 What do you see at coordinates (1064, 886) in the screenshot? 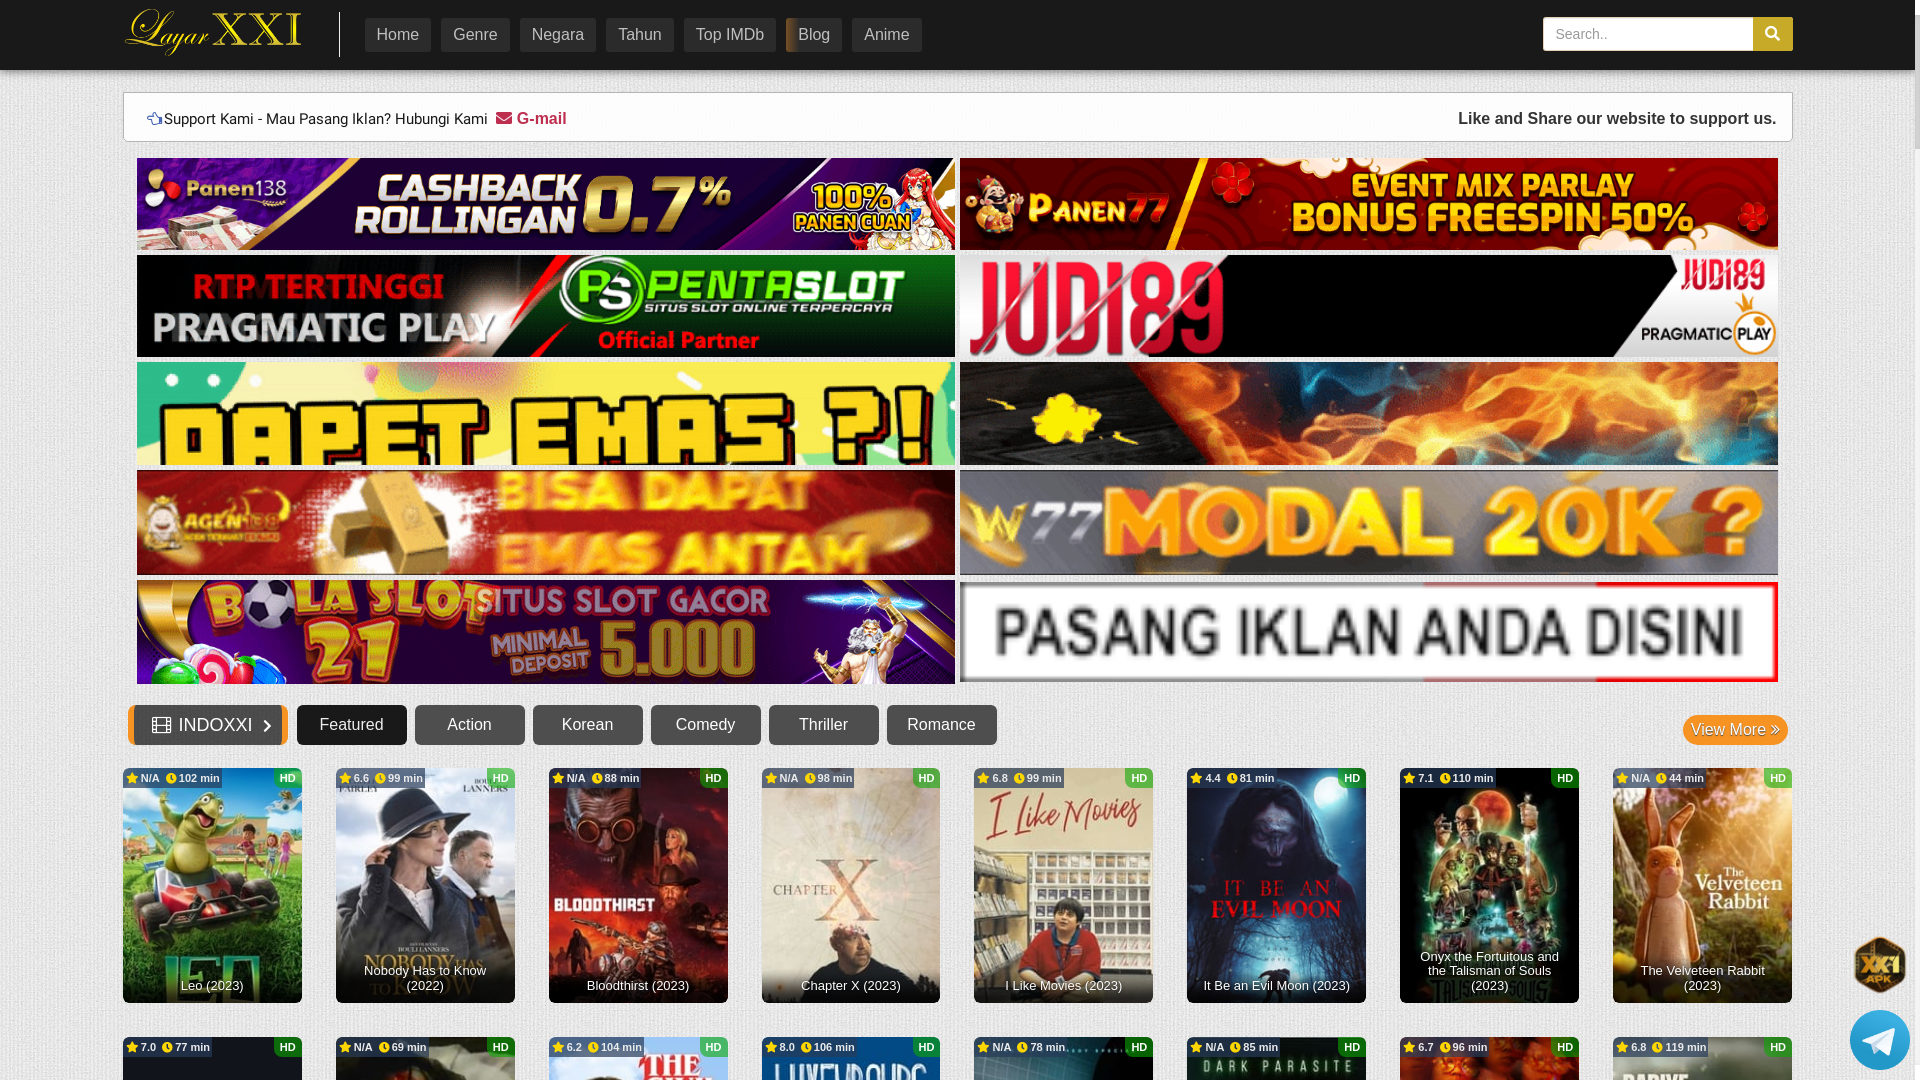
I see `HD
6.8
99
I Like Movies (2023)` at bounding box center [1064, 886].